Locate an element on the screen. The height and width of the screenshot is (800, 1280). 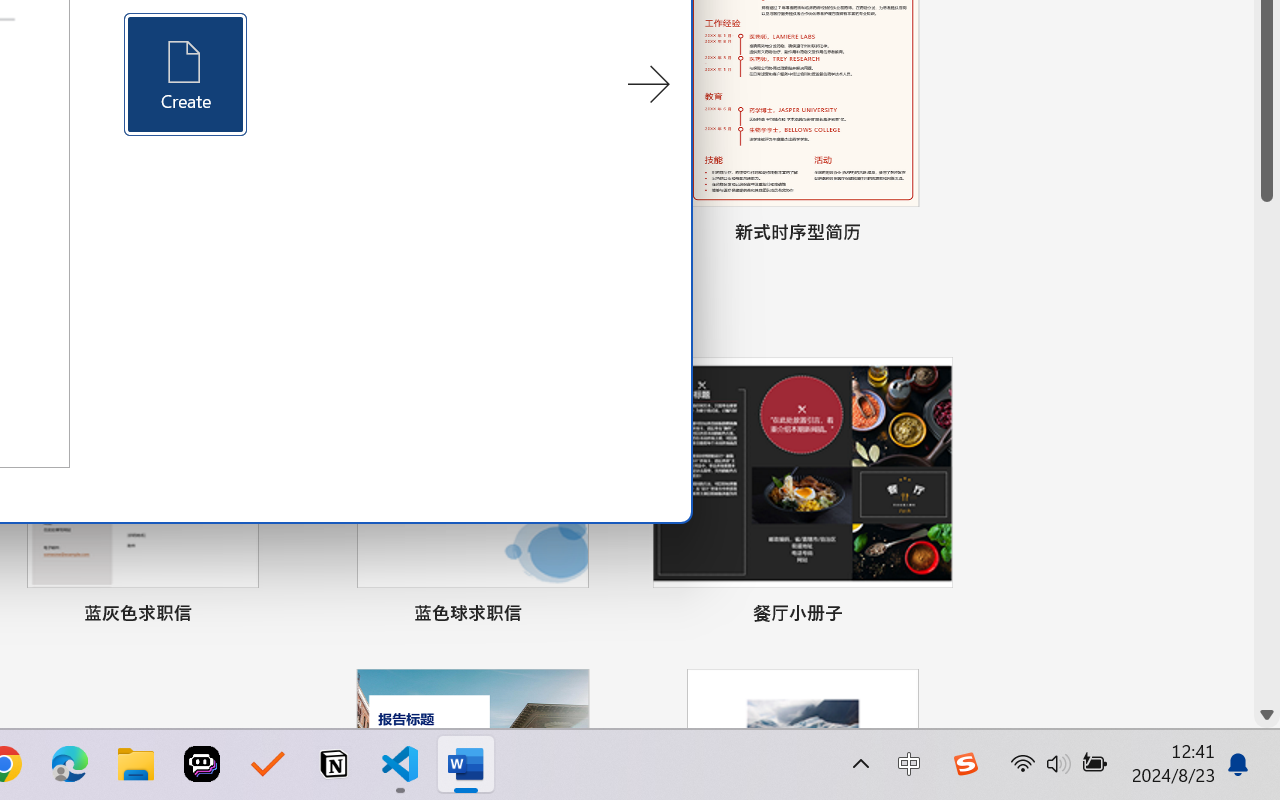
Page down is located at coordinates (1267, 452).